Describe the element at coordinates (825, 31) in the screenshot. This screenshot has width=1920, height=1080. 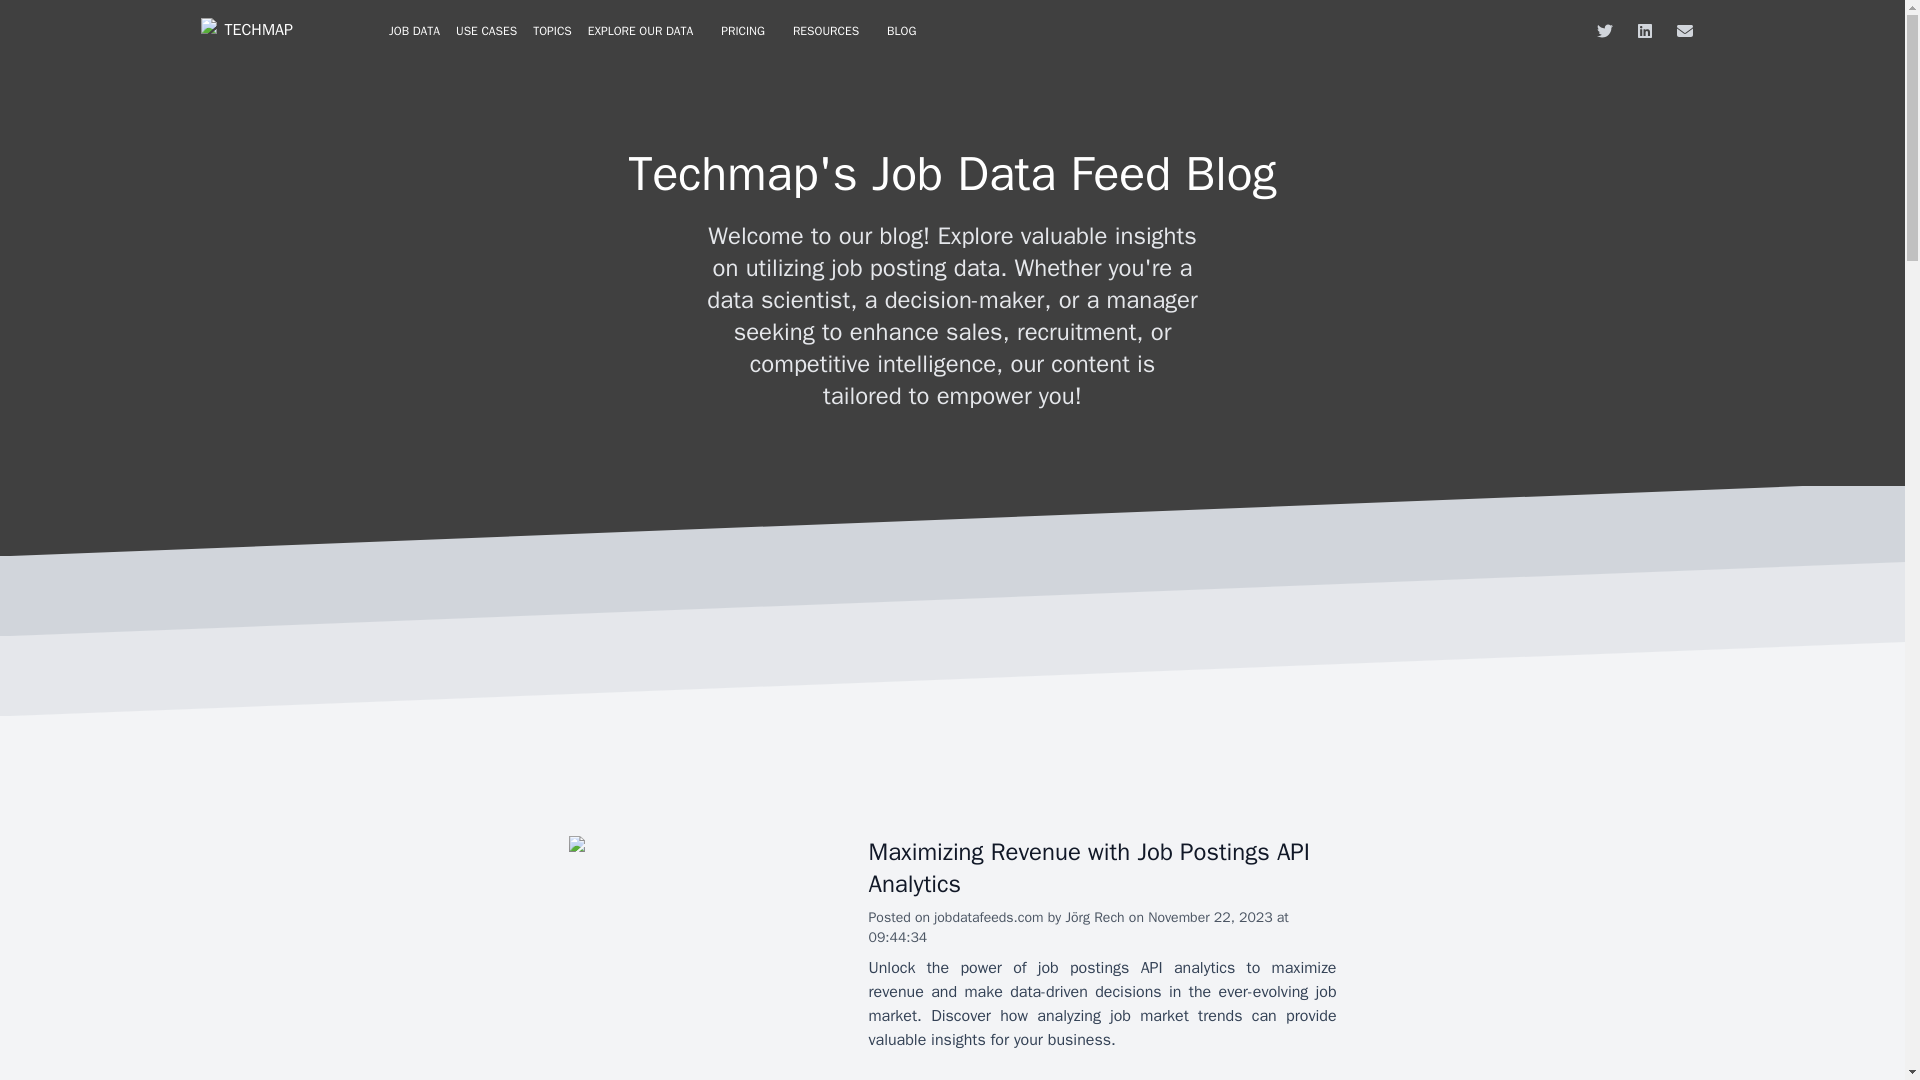
I see `RESOURCES` at that location.